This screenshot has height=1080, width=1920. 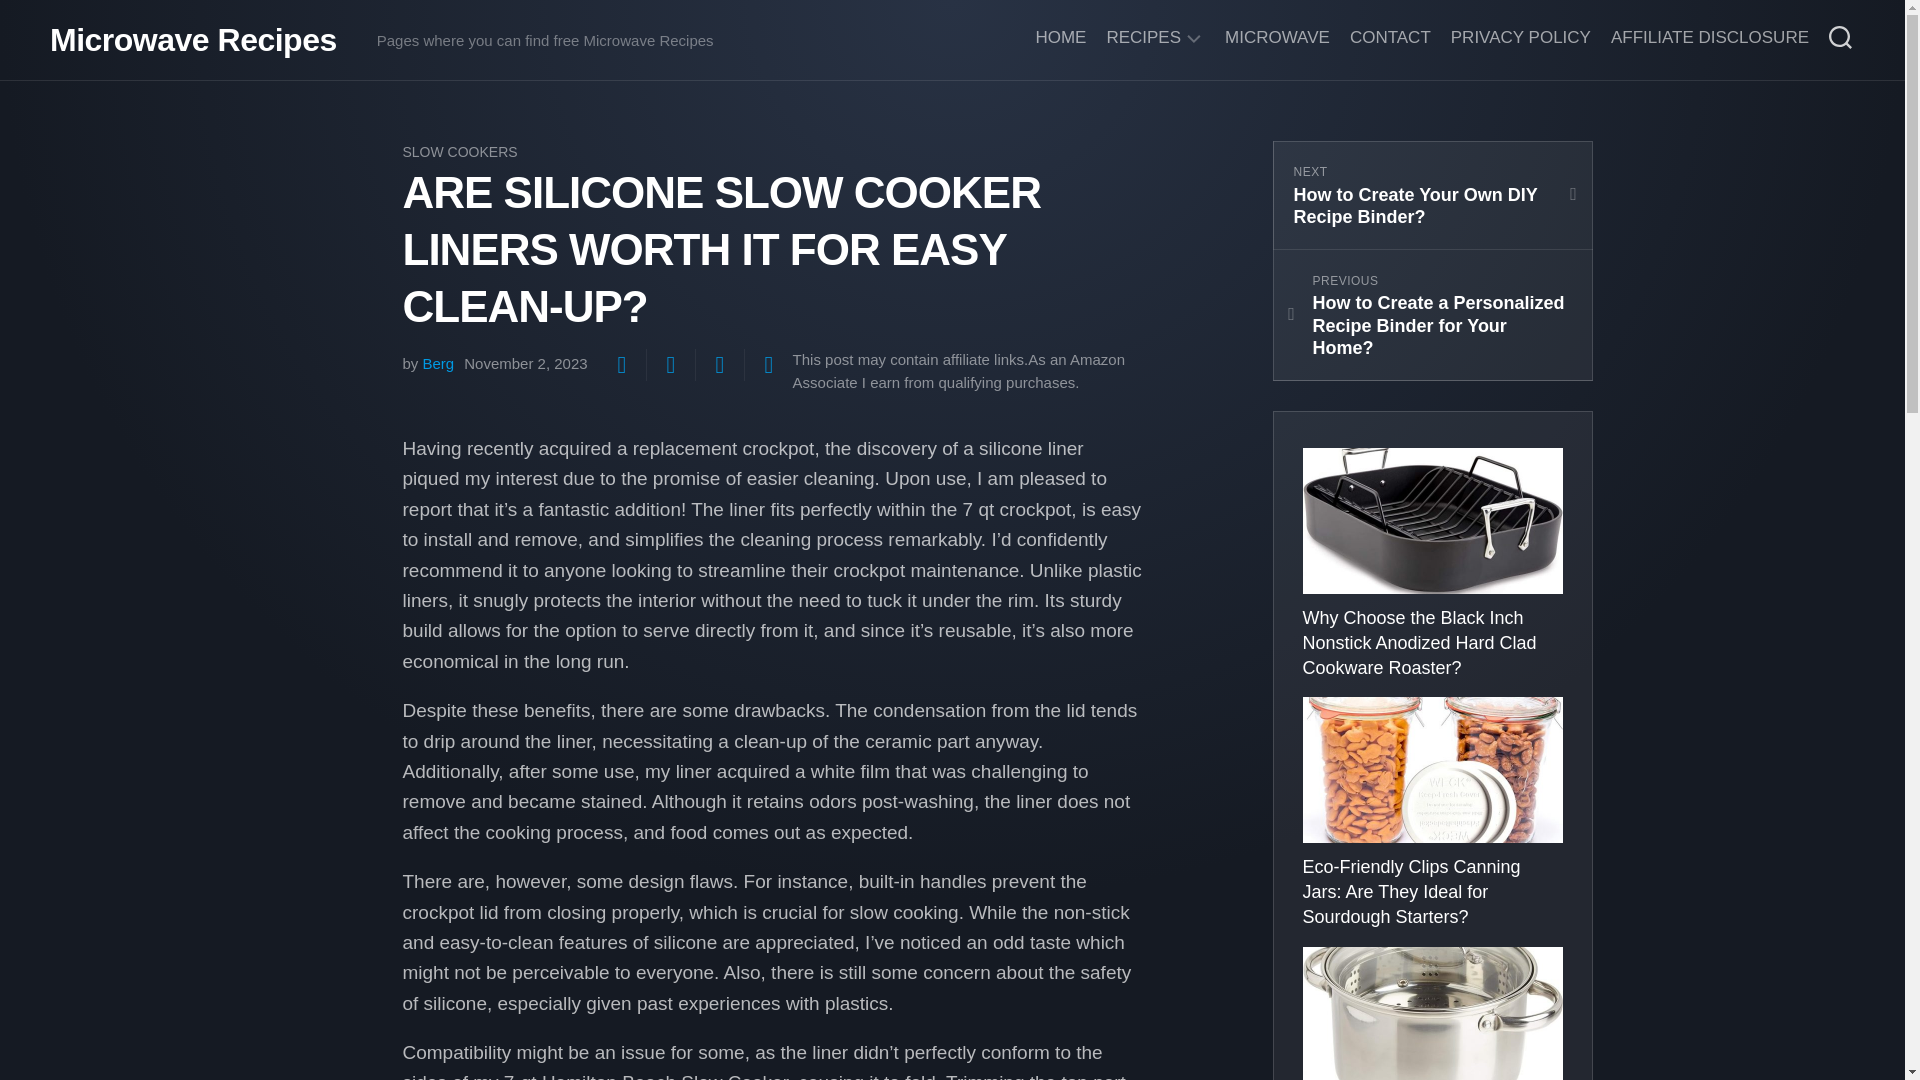 What do you see at coordinates (1060, 38) in the screenshot?
I see `HOME` at bounding box center [1060, 38].